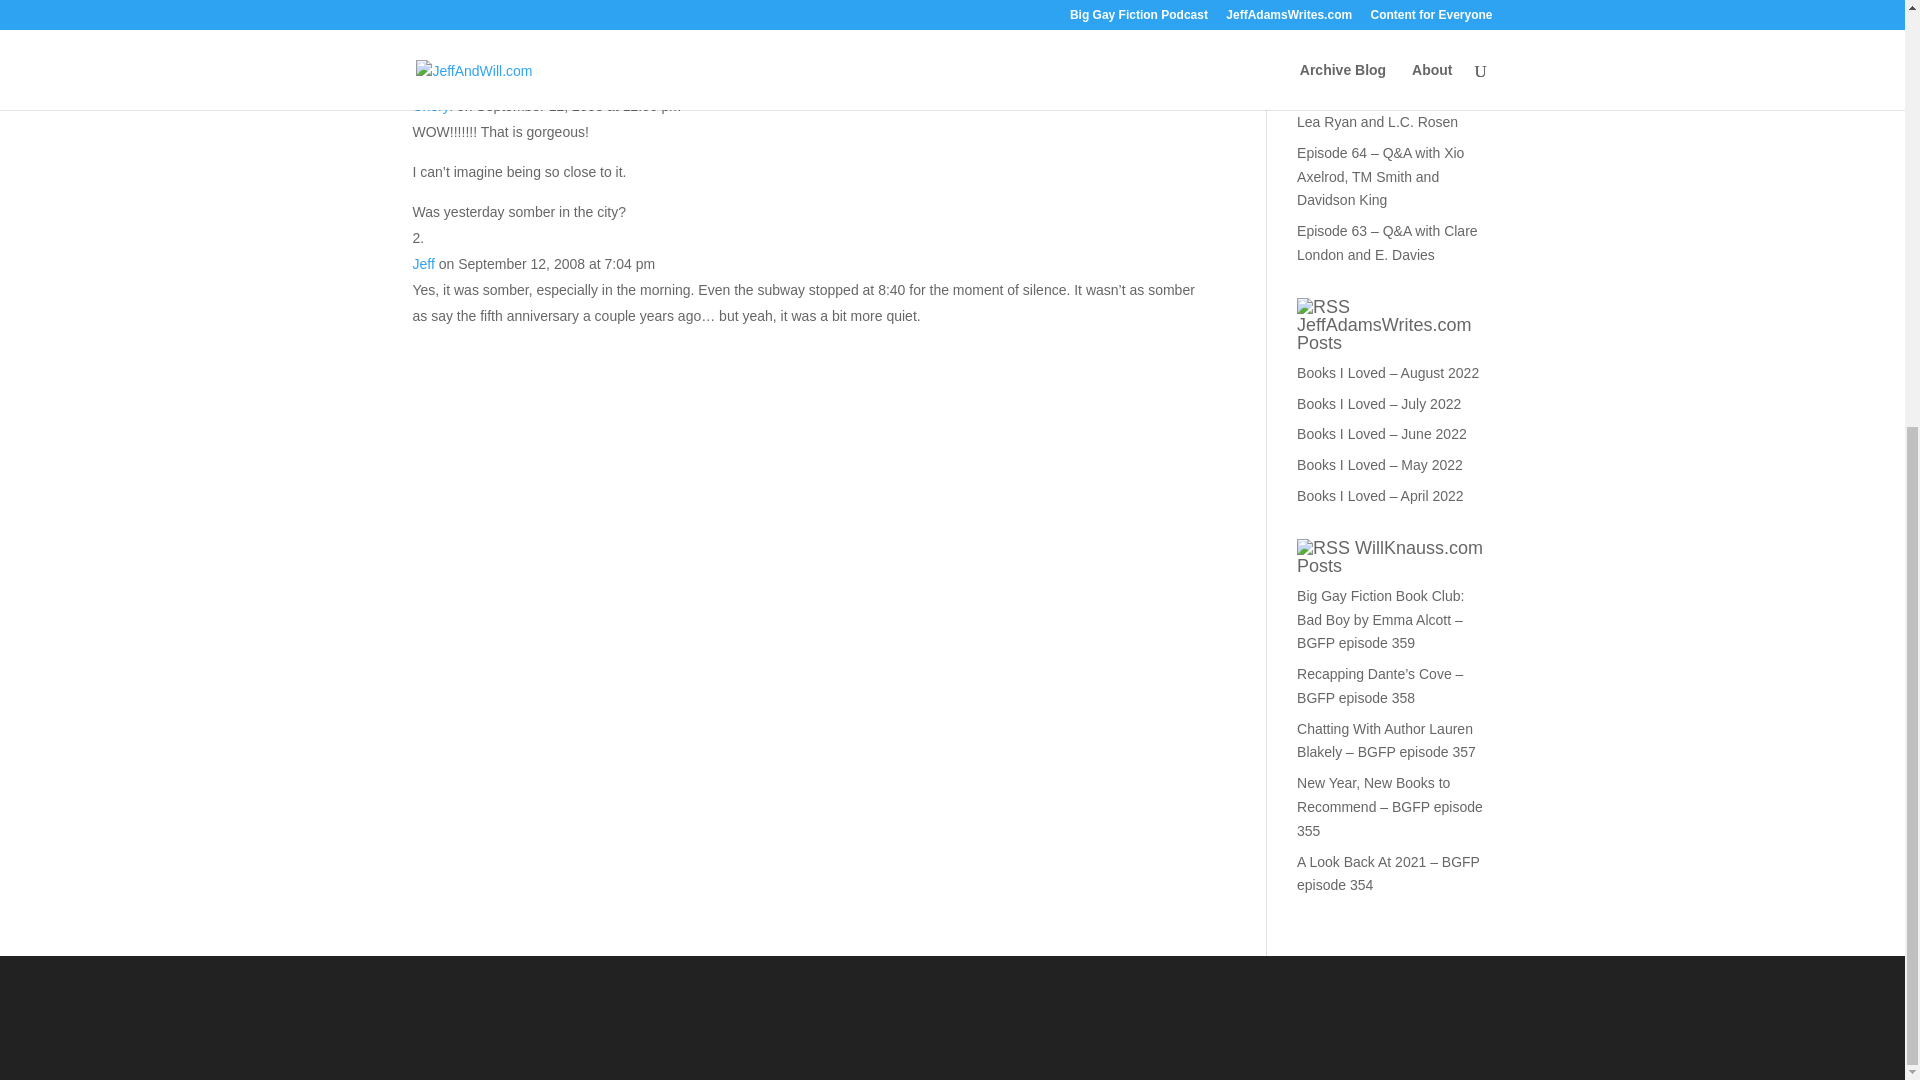 This screenshot has width=1920, height=1080. What do you see at coordinates (1390, 556) in the screenshot?
I see `WillKnauss.com Posts` at bounding box center [1390, 556].